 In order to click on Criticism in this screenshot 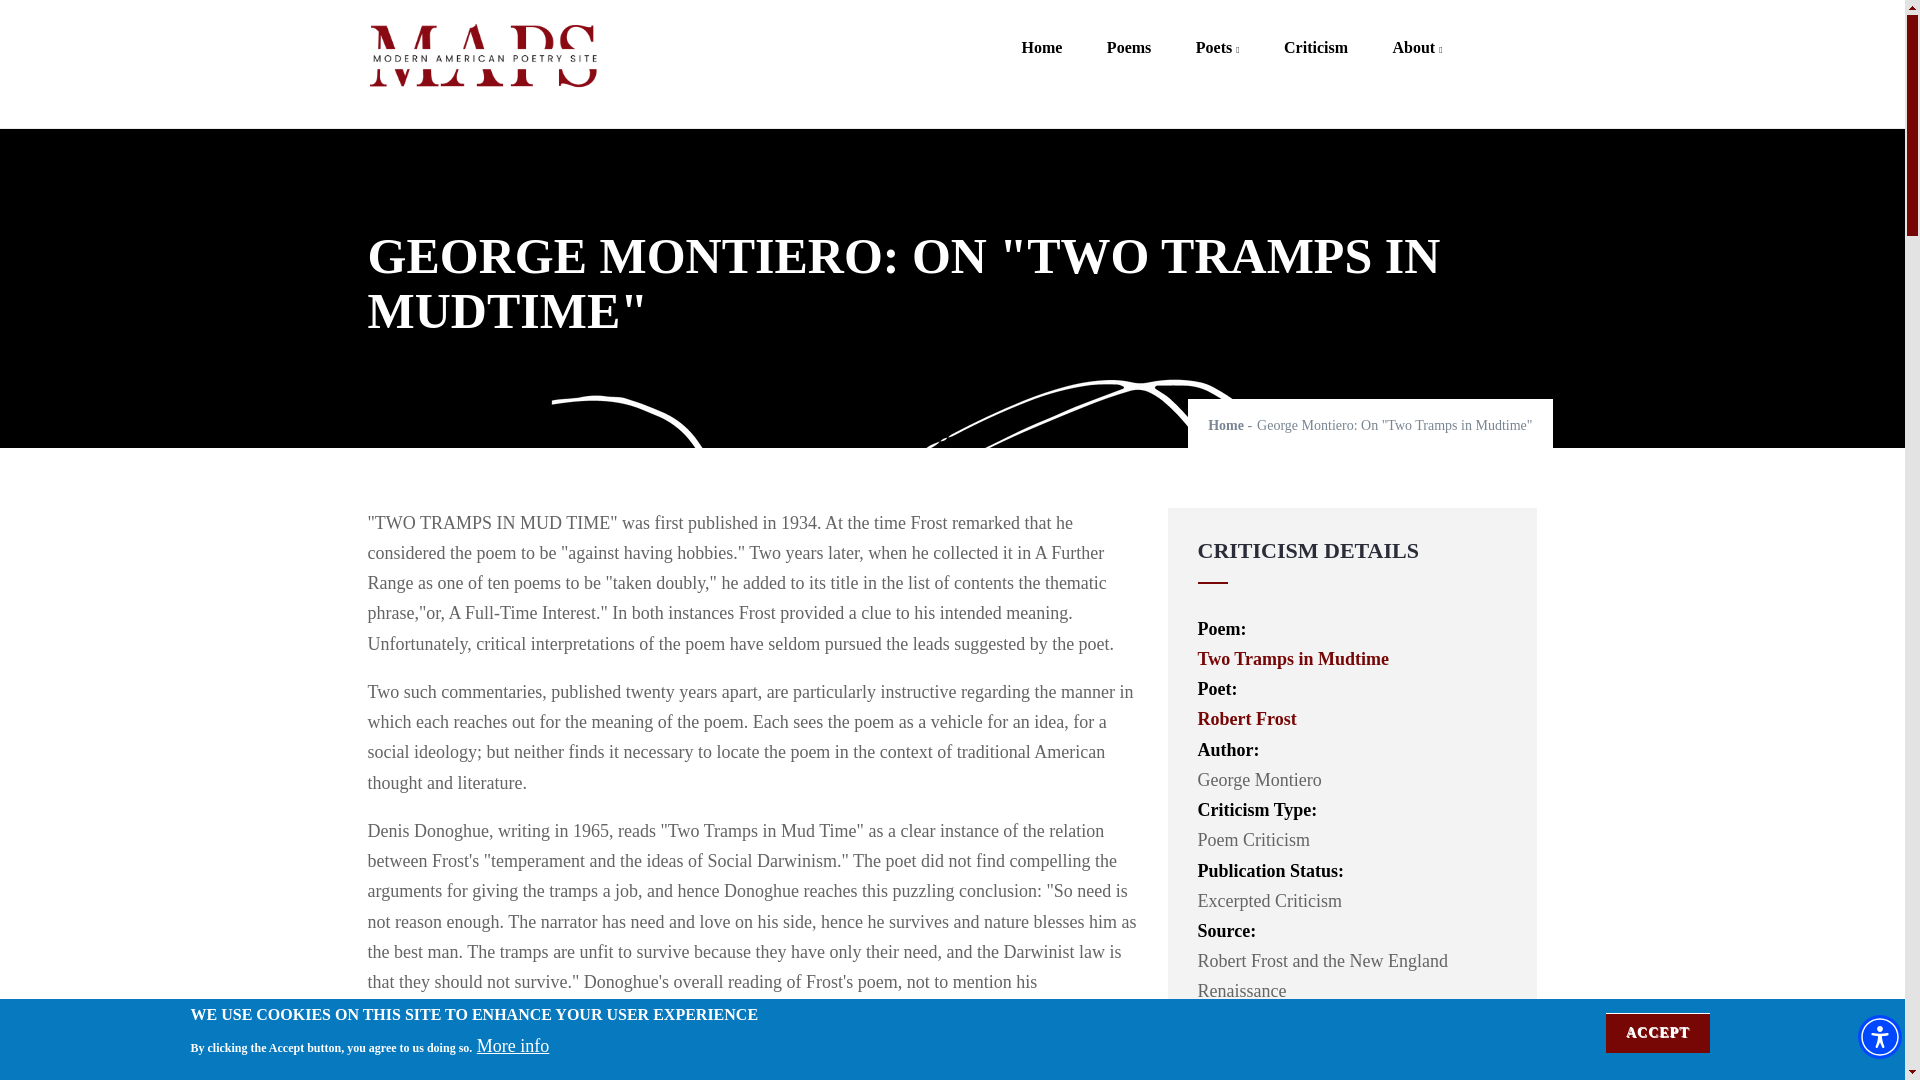, I will do `click(1315, 33)`.